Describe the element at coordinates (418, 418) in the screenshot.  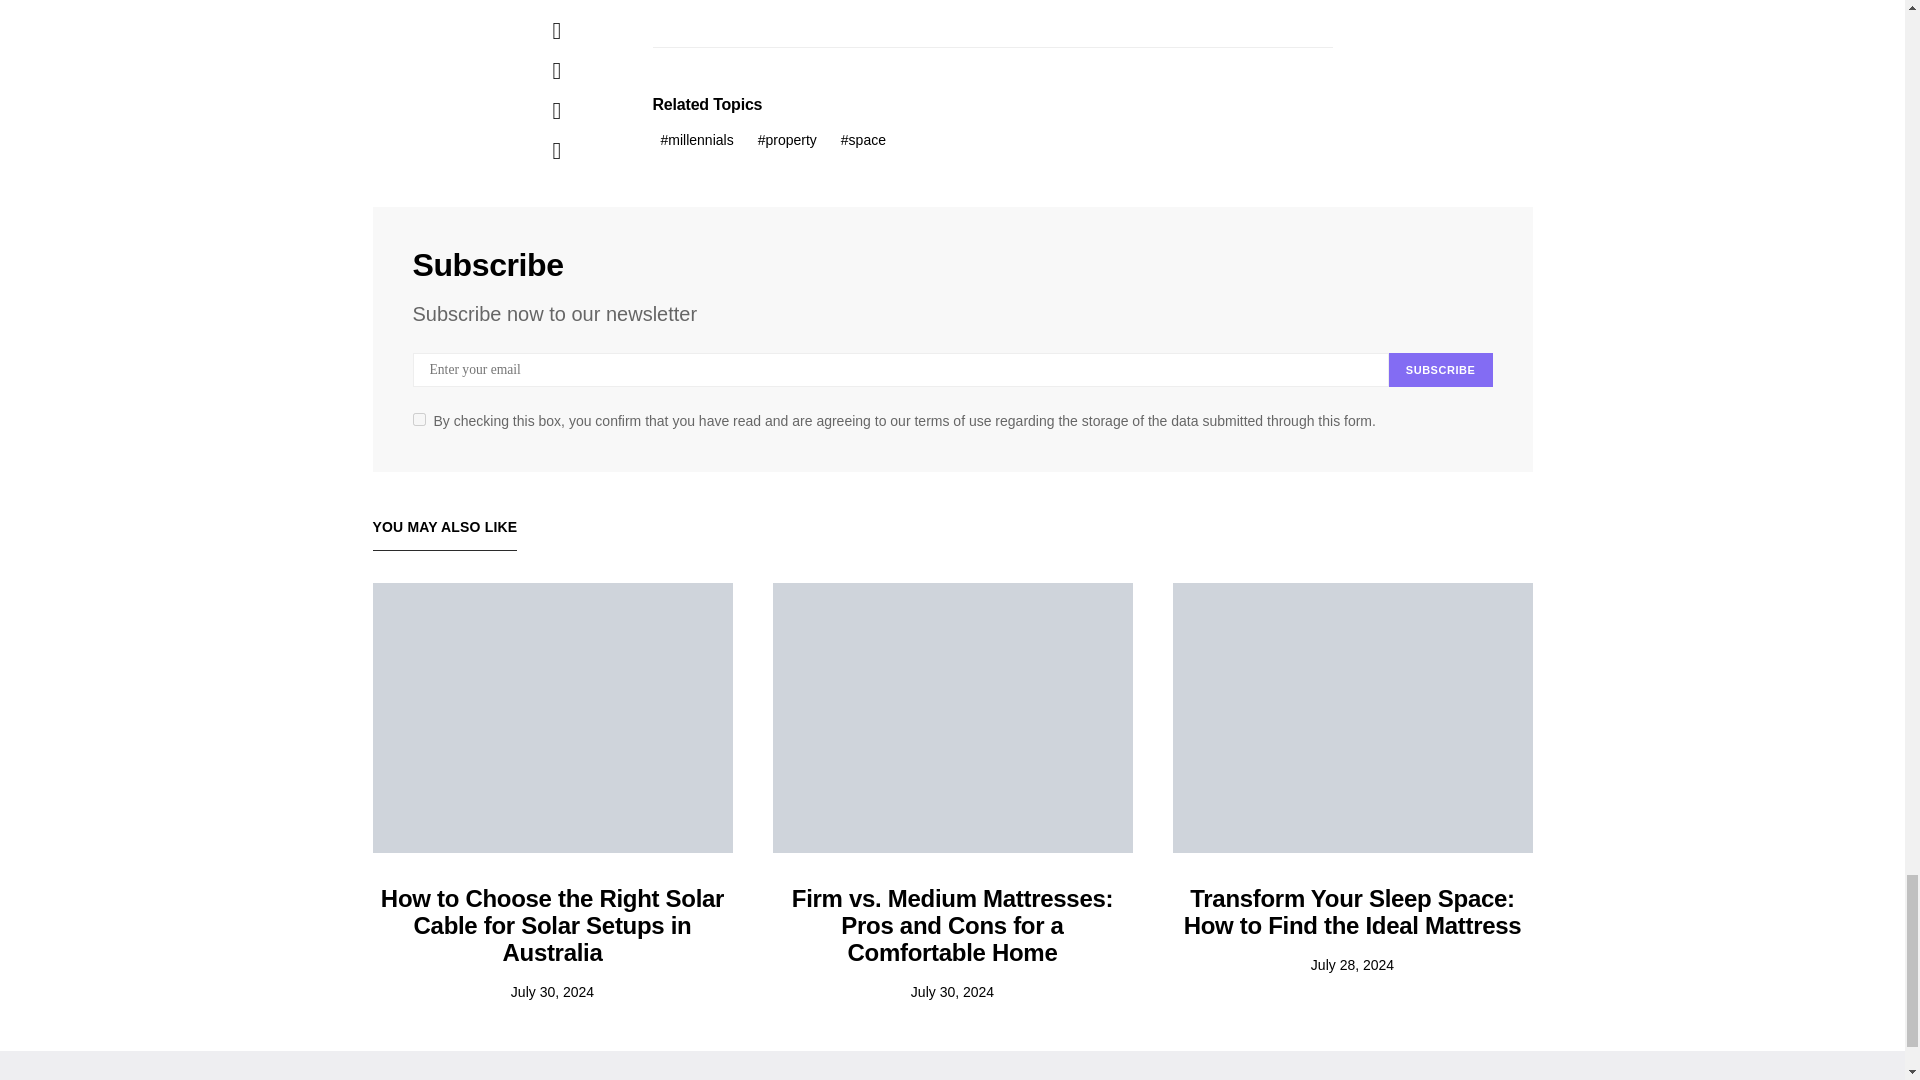
I see `on` at that location.